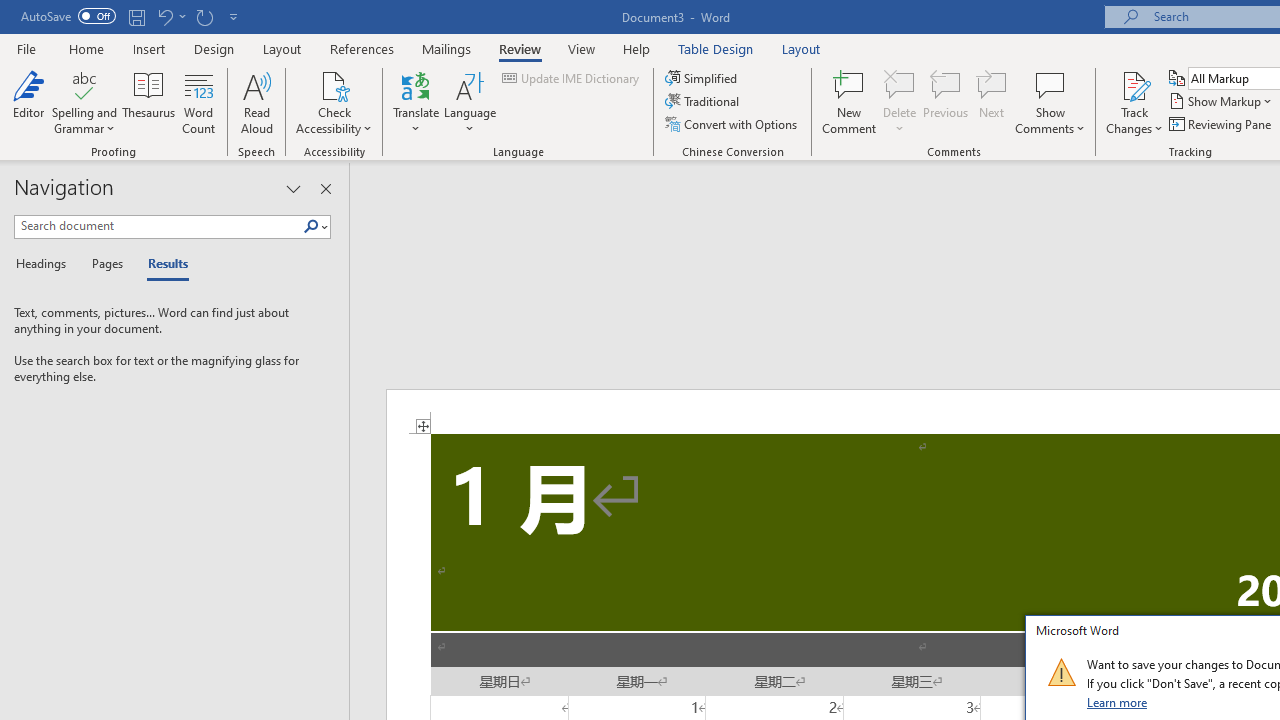 This screenshot has width=1280, height=720. What do you see at coordinates (470, 102) in the screenshot?
I see `Language` at bounding box center [470, 102].